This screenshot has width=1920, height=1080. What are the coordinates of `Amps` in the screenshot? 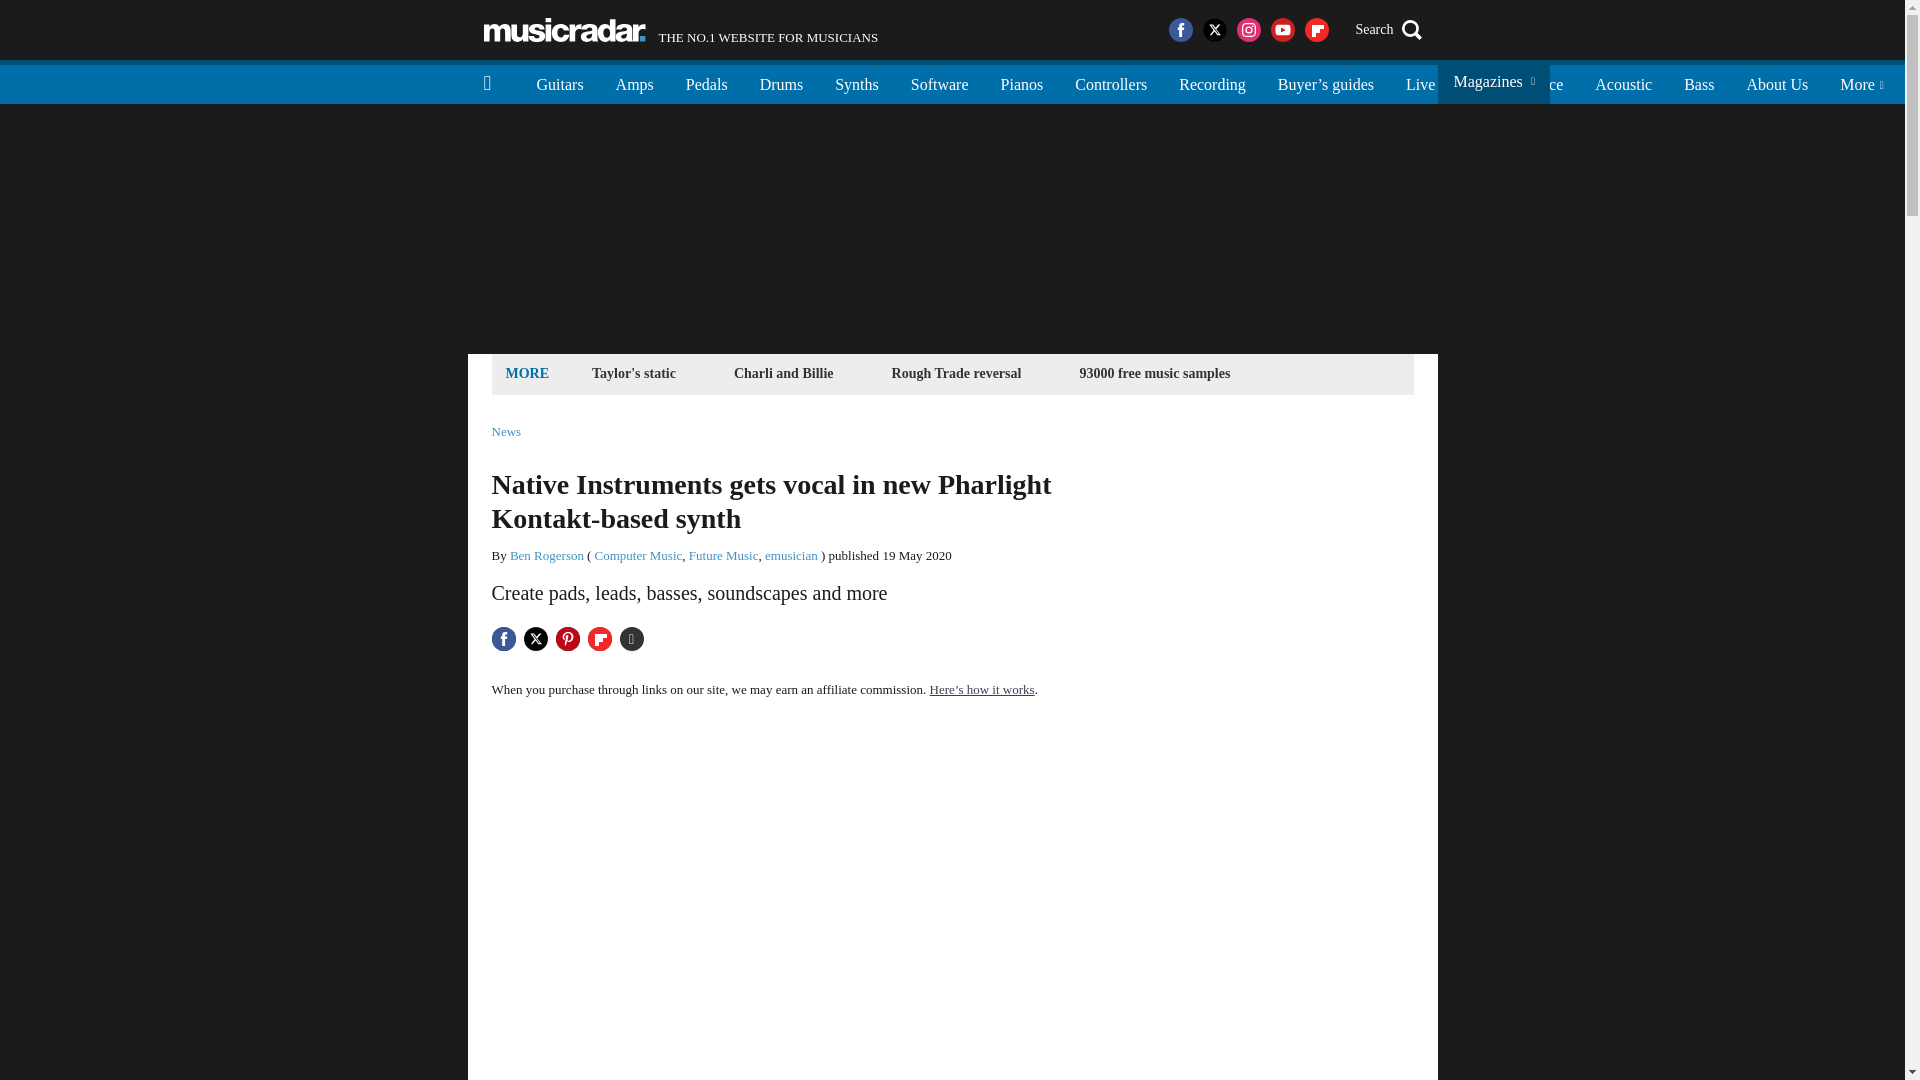 It's located at (634, 82).